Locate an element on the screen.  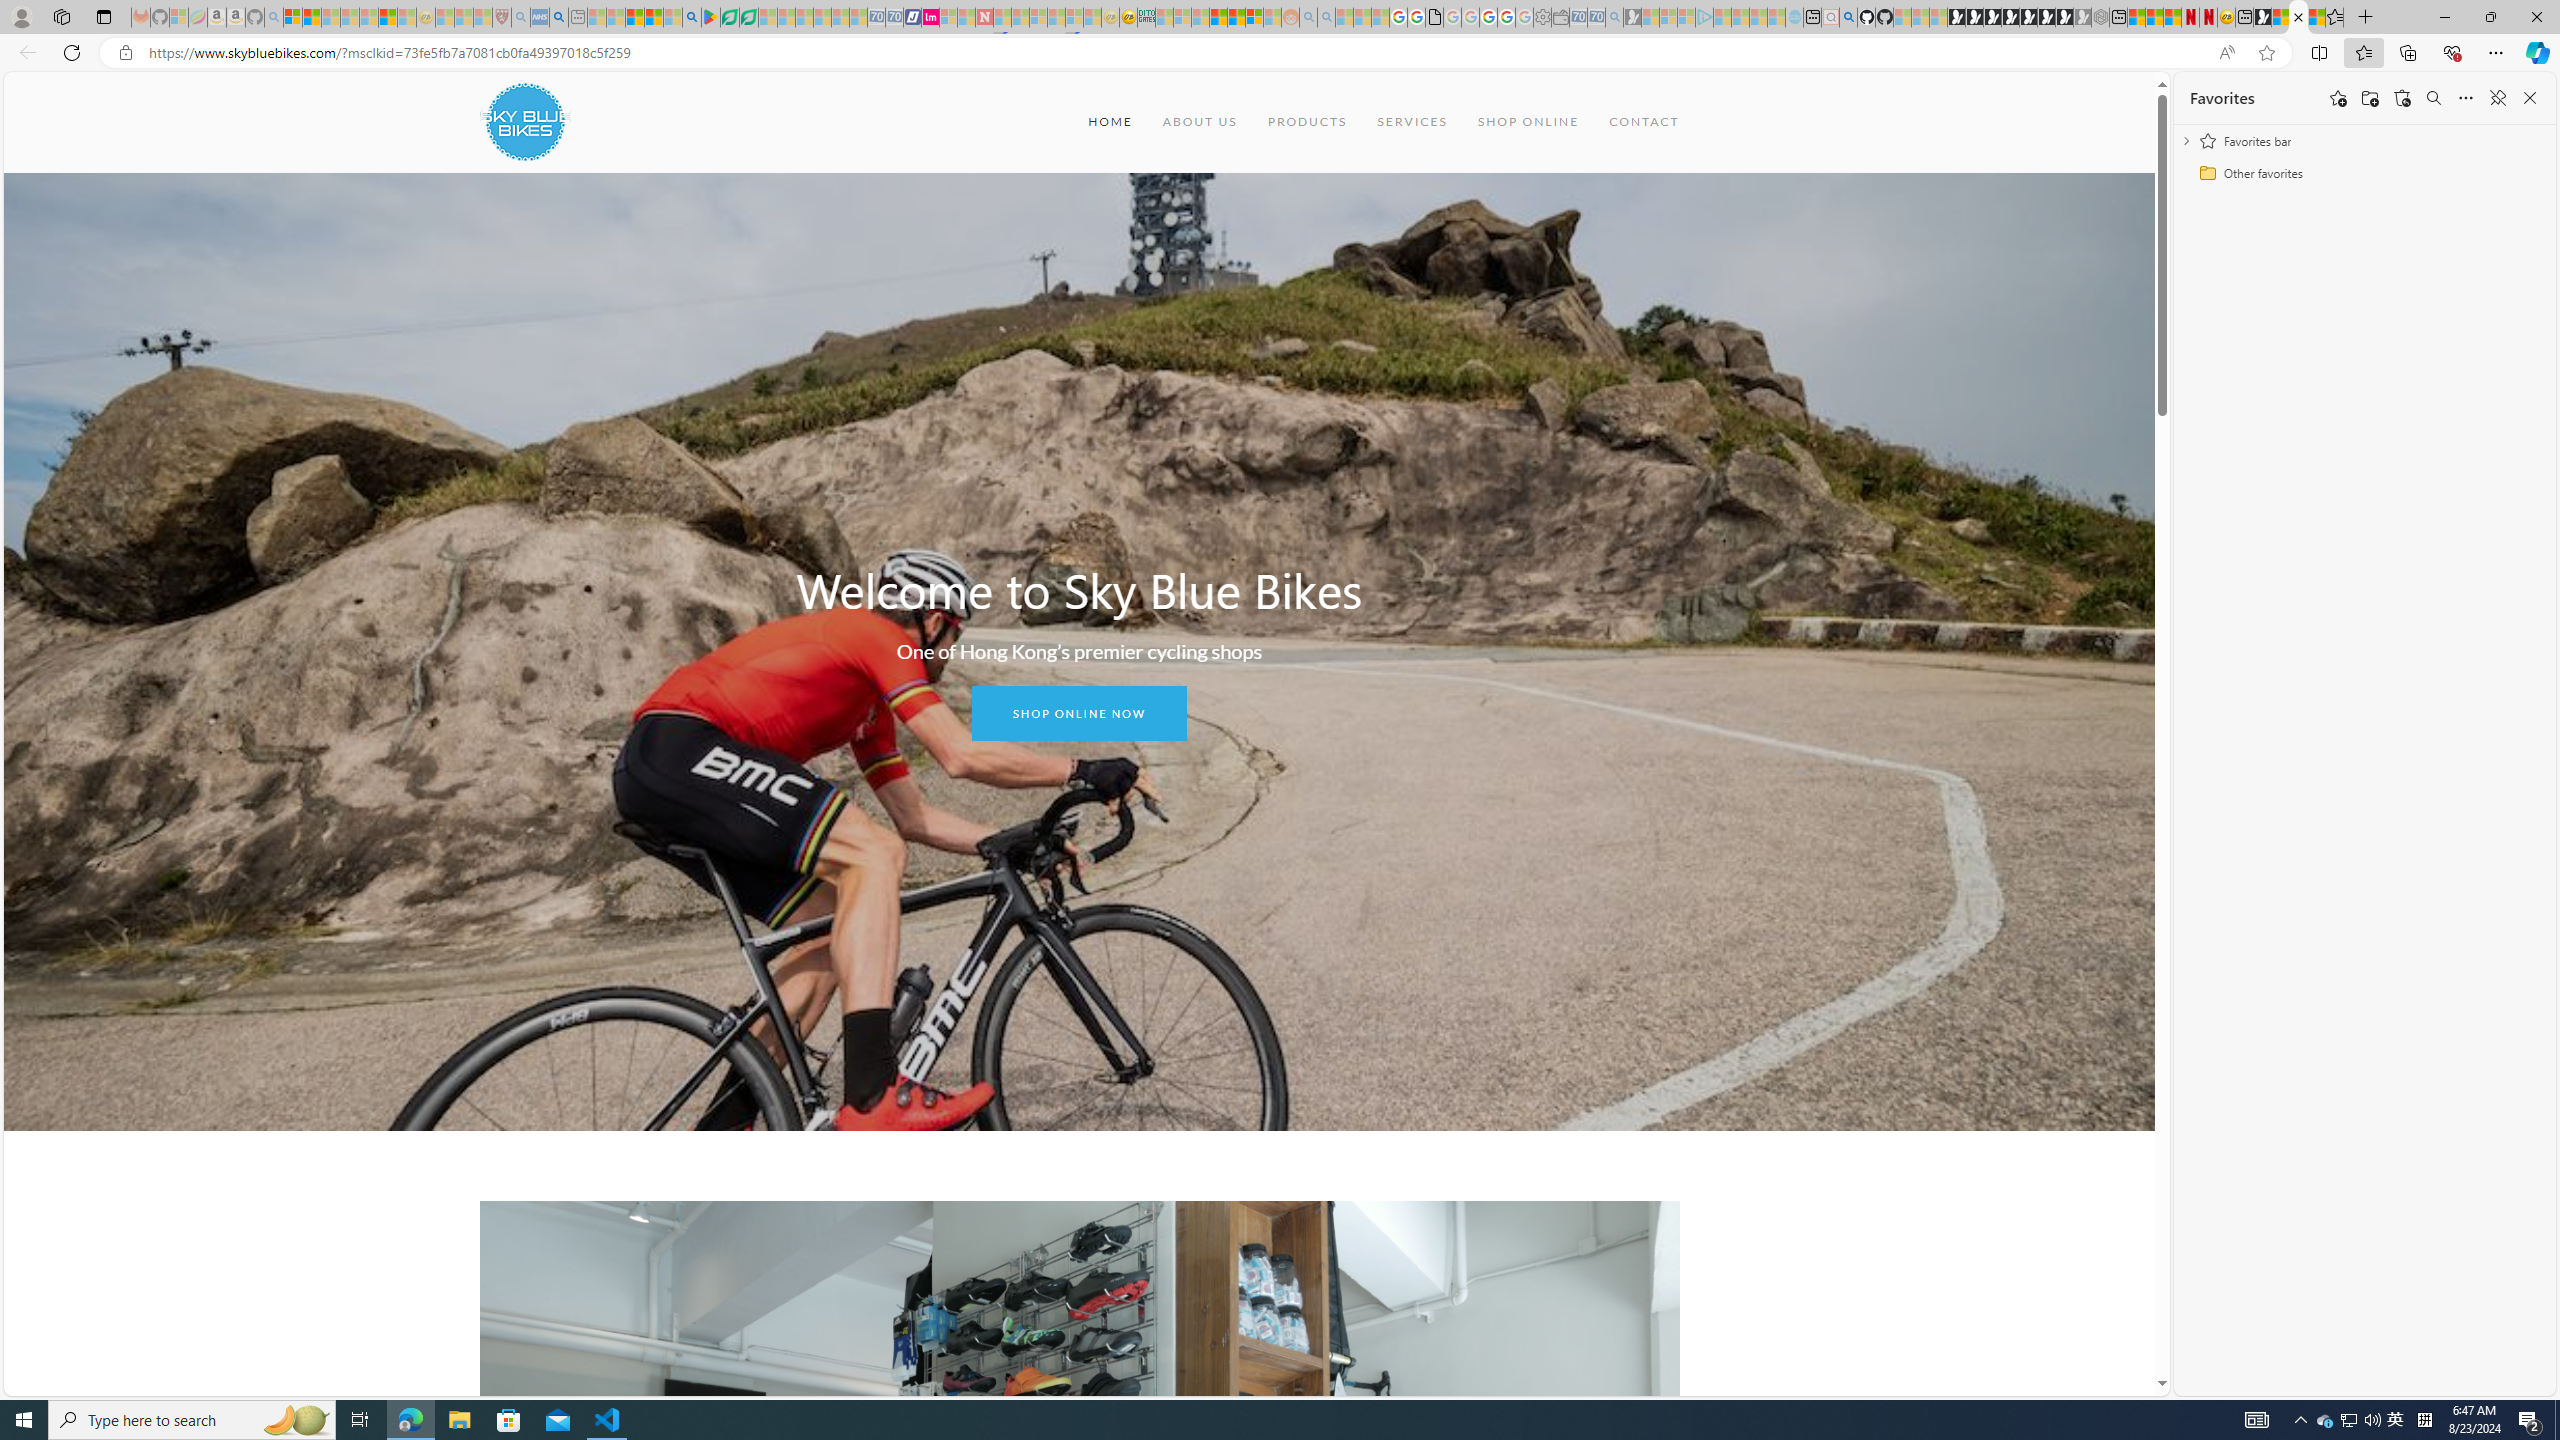
Restore deleted favorites is located at coordinates (2402, 98).